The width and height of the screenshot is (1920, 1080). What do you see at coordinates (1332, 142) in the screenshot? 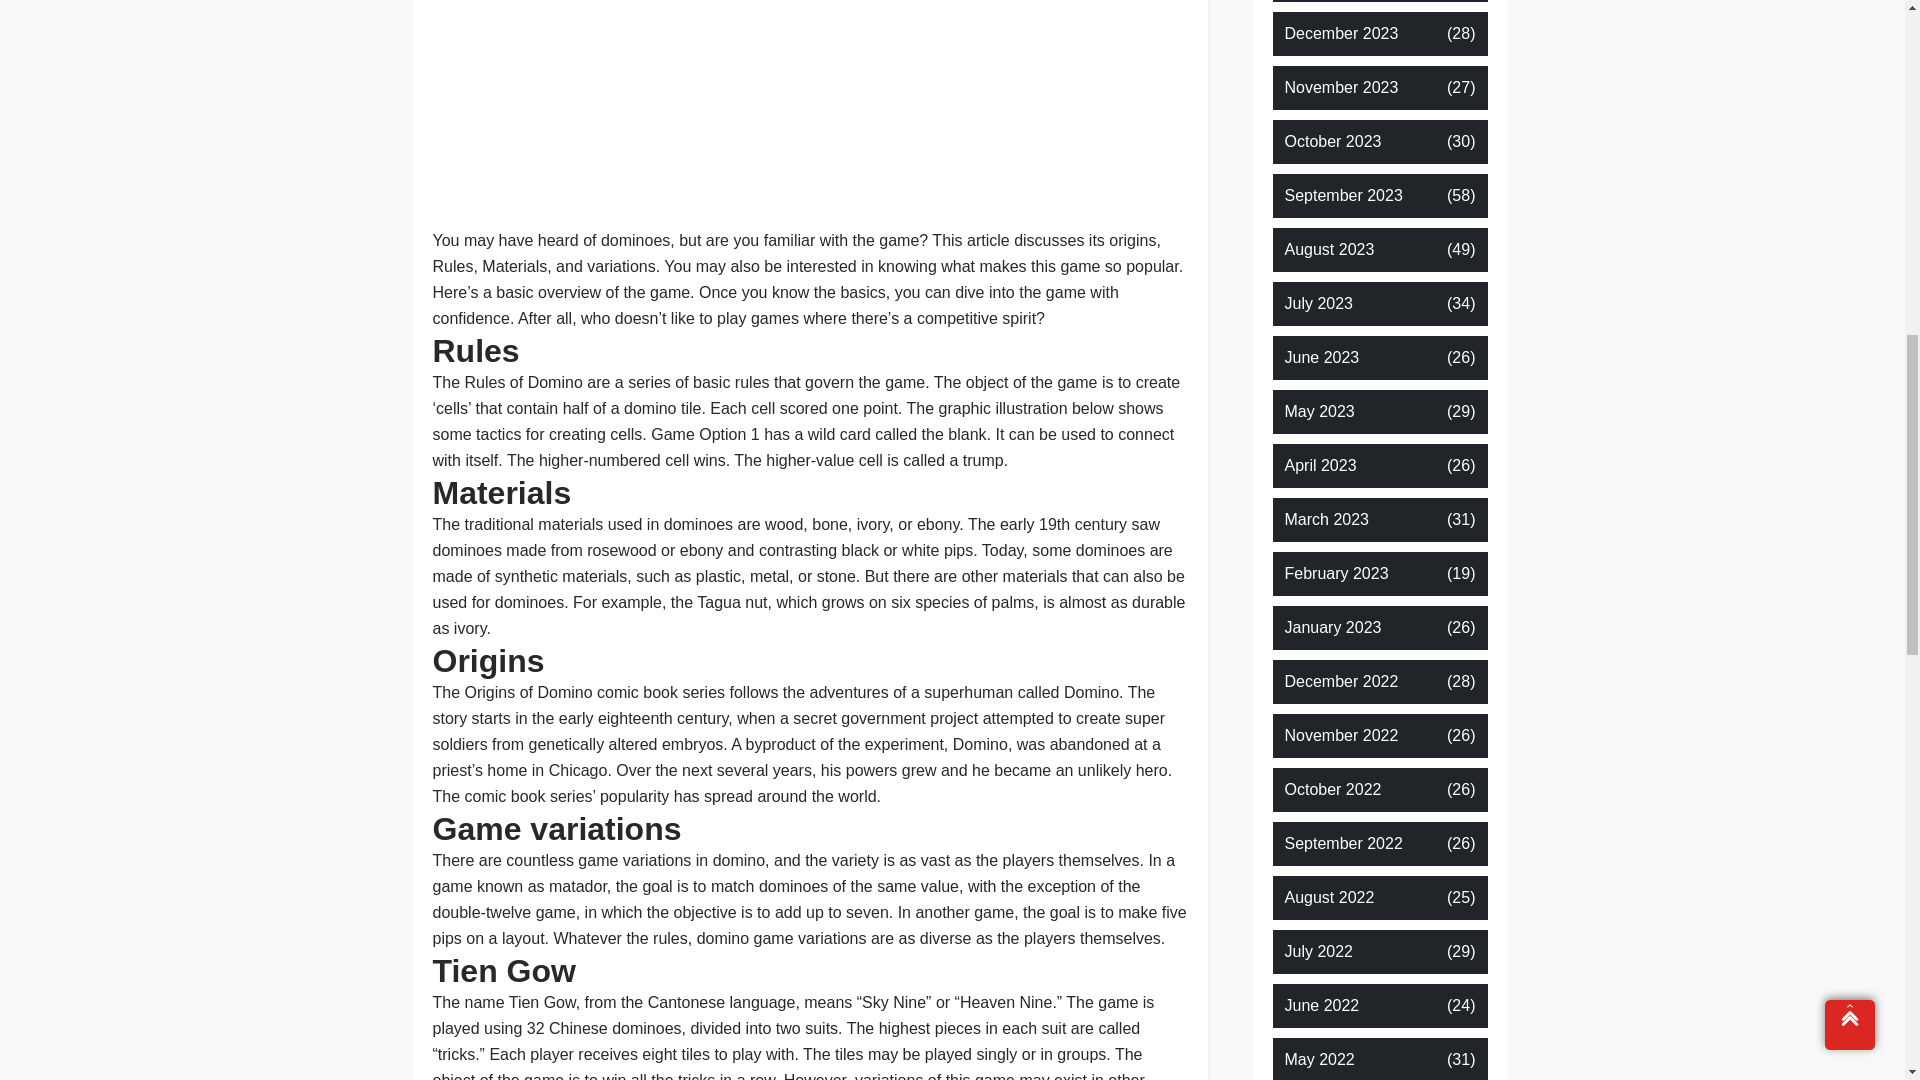
I see `October 2023` at bounding box center [1332, 142].